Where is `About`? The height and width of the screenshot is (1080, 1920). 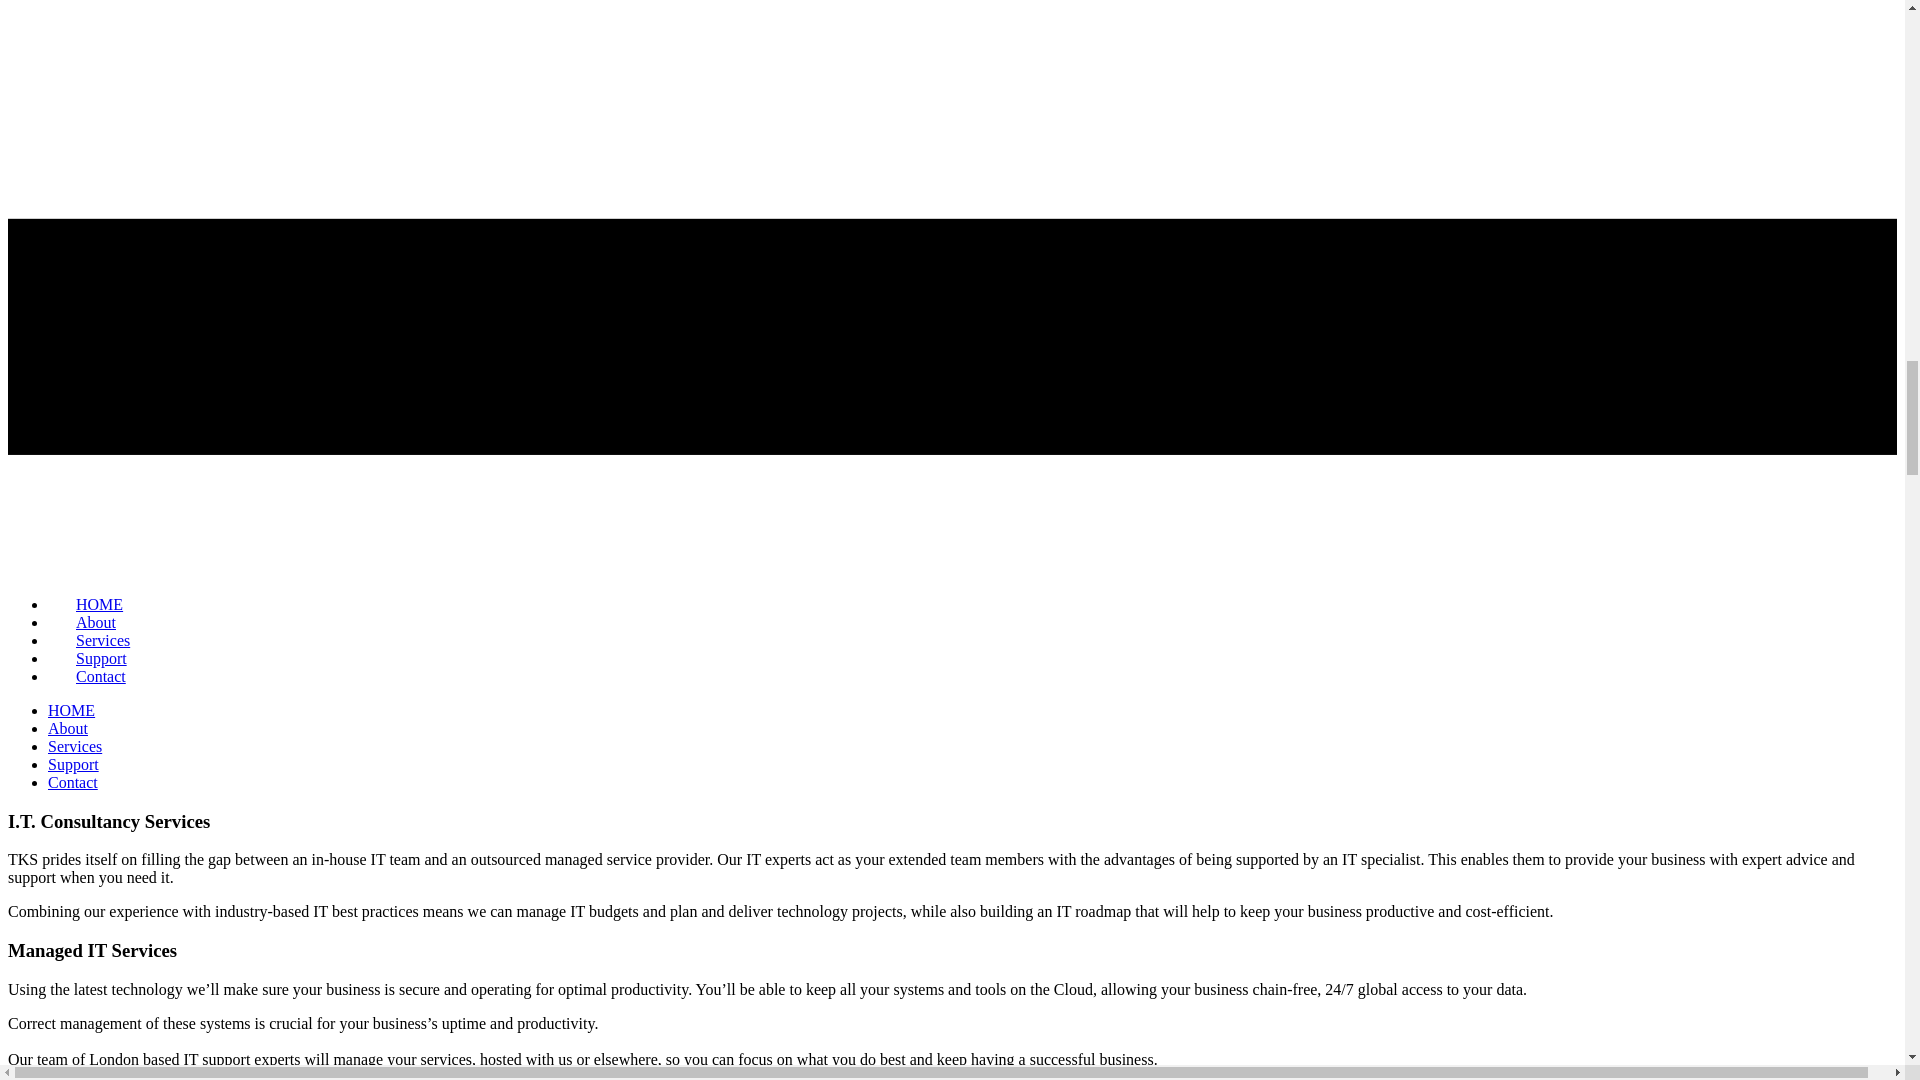
About is located at coordinates (68, 728).